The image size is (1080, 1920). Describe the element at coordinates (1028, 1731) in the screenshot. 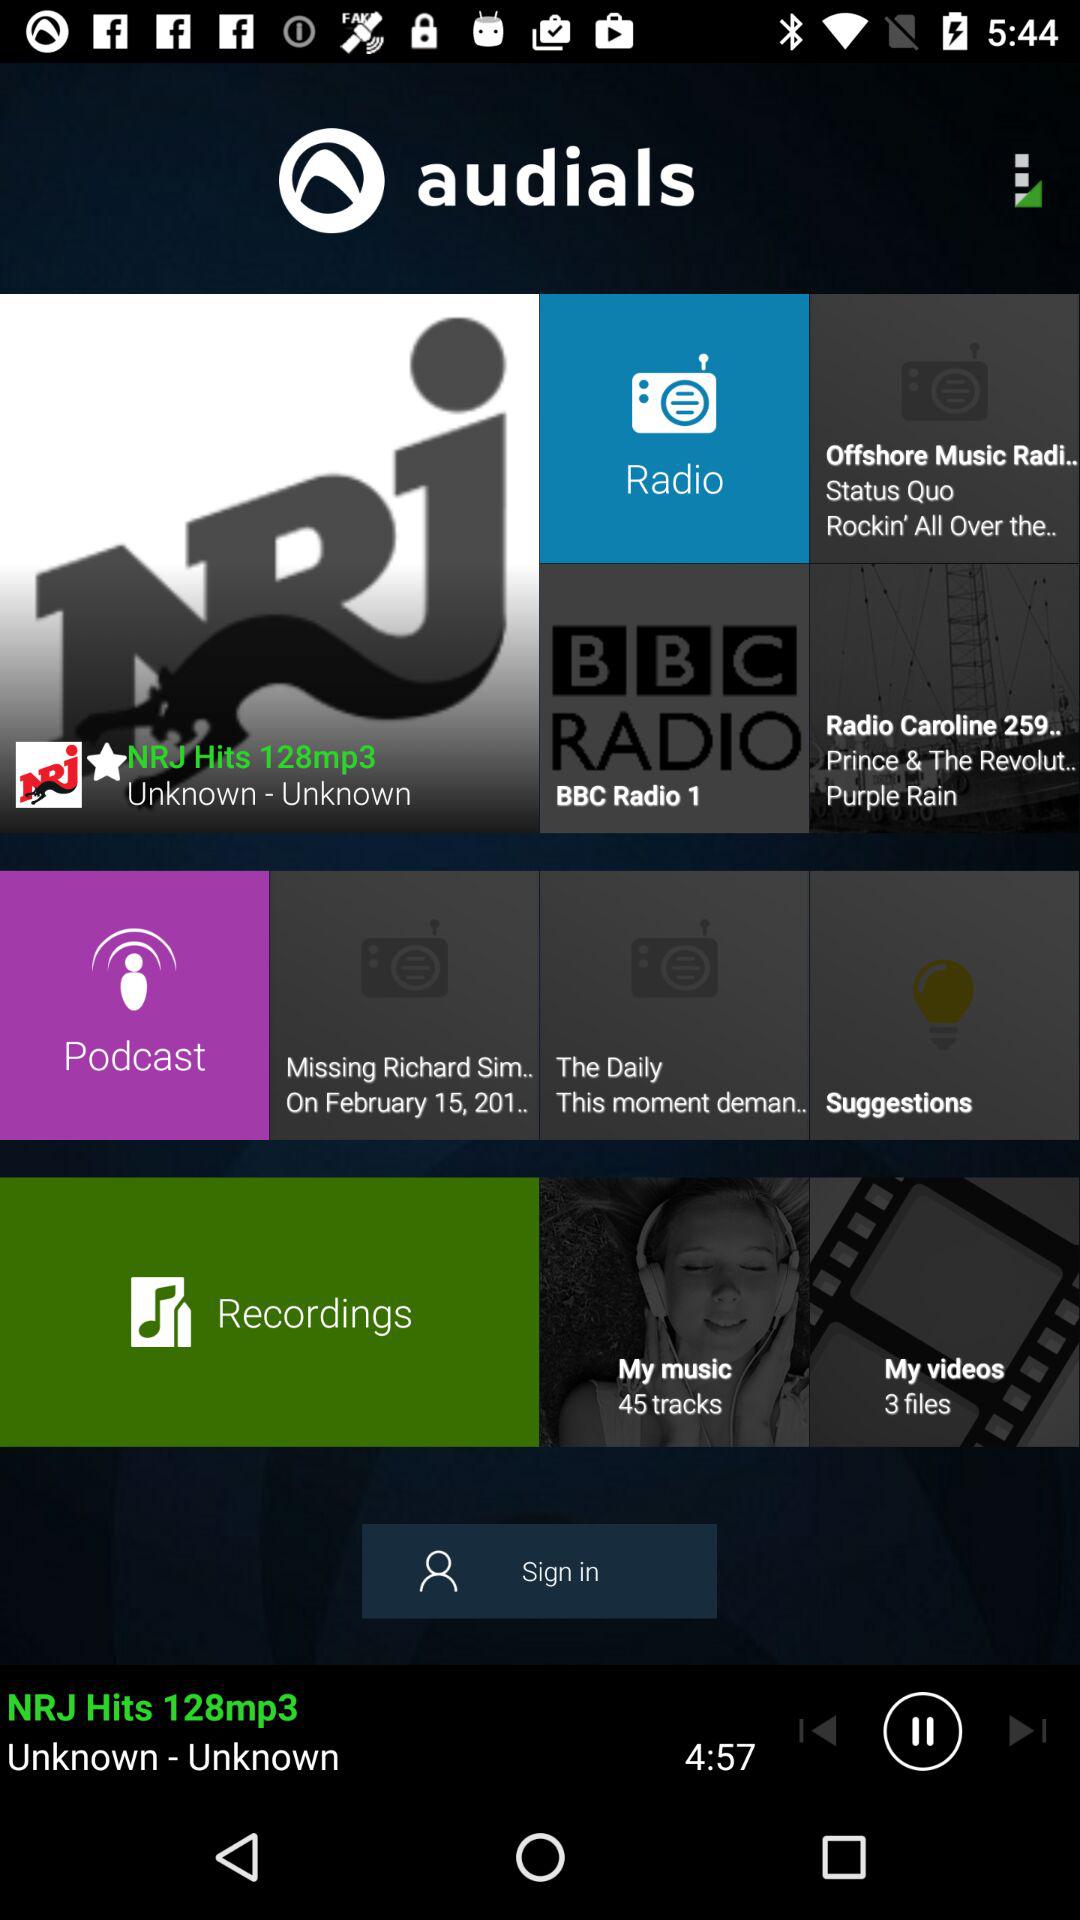

I see `skip to next song` at that location.